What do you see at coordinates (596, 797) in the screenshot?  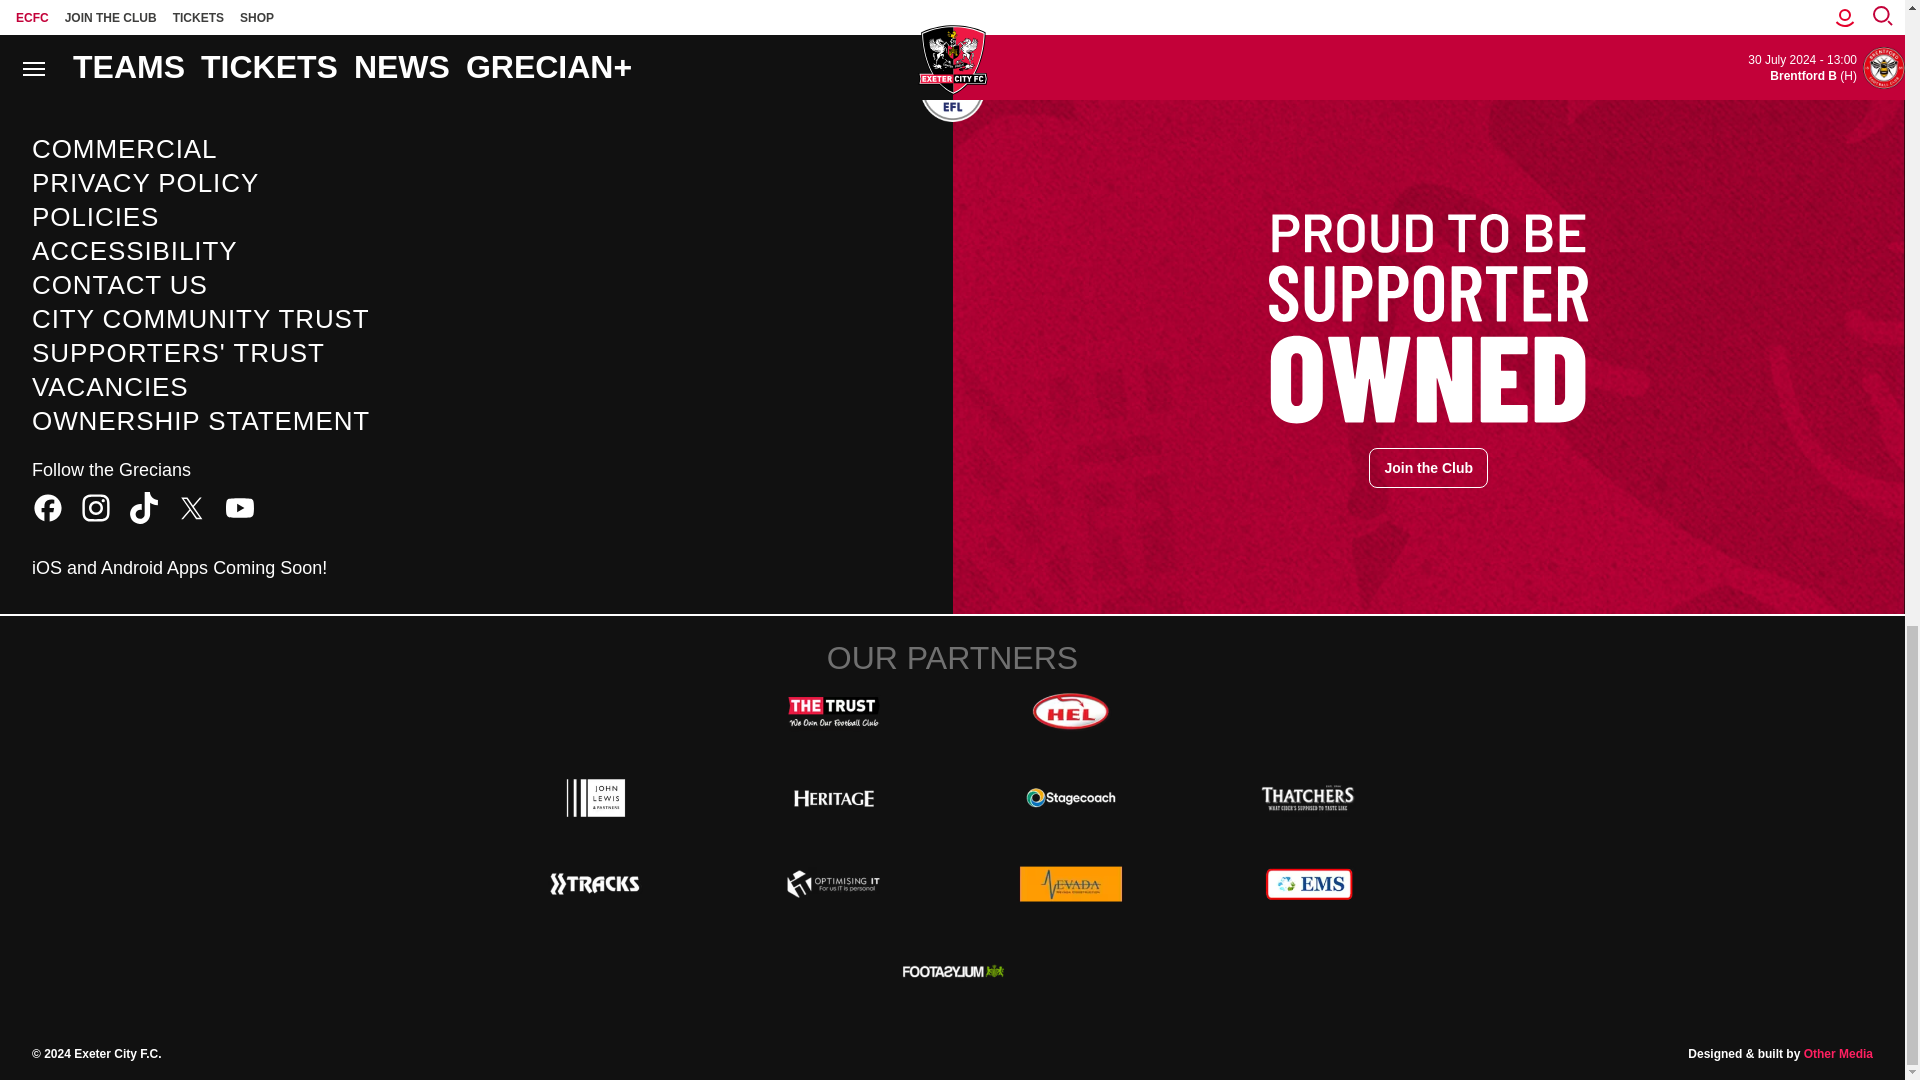 I see `John Lewis` at bounding box center [596, 797].